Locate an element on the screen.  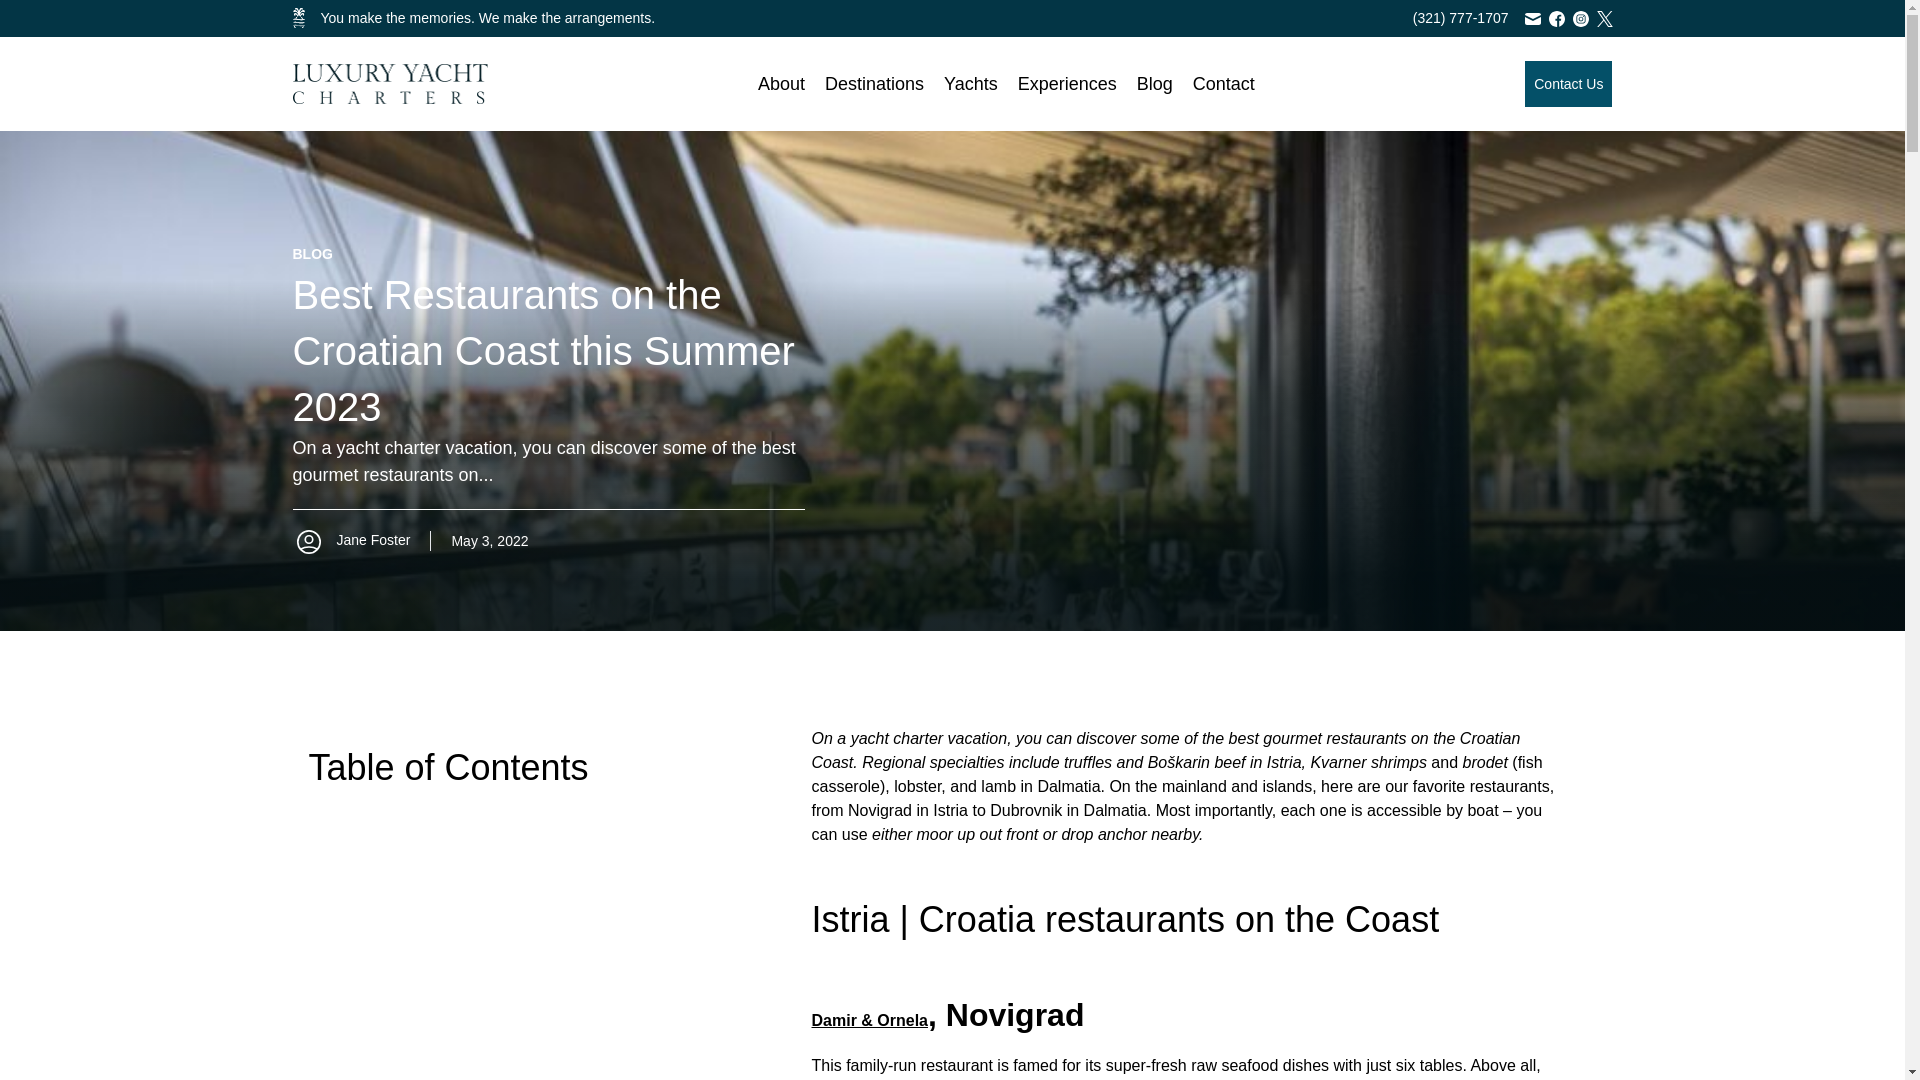
About is located at coordinates (781, 84).